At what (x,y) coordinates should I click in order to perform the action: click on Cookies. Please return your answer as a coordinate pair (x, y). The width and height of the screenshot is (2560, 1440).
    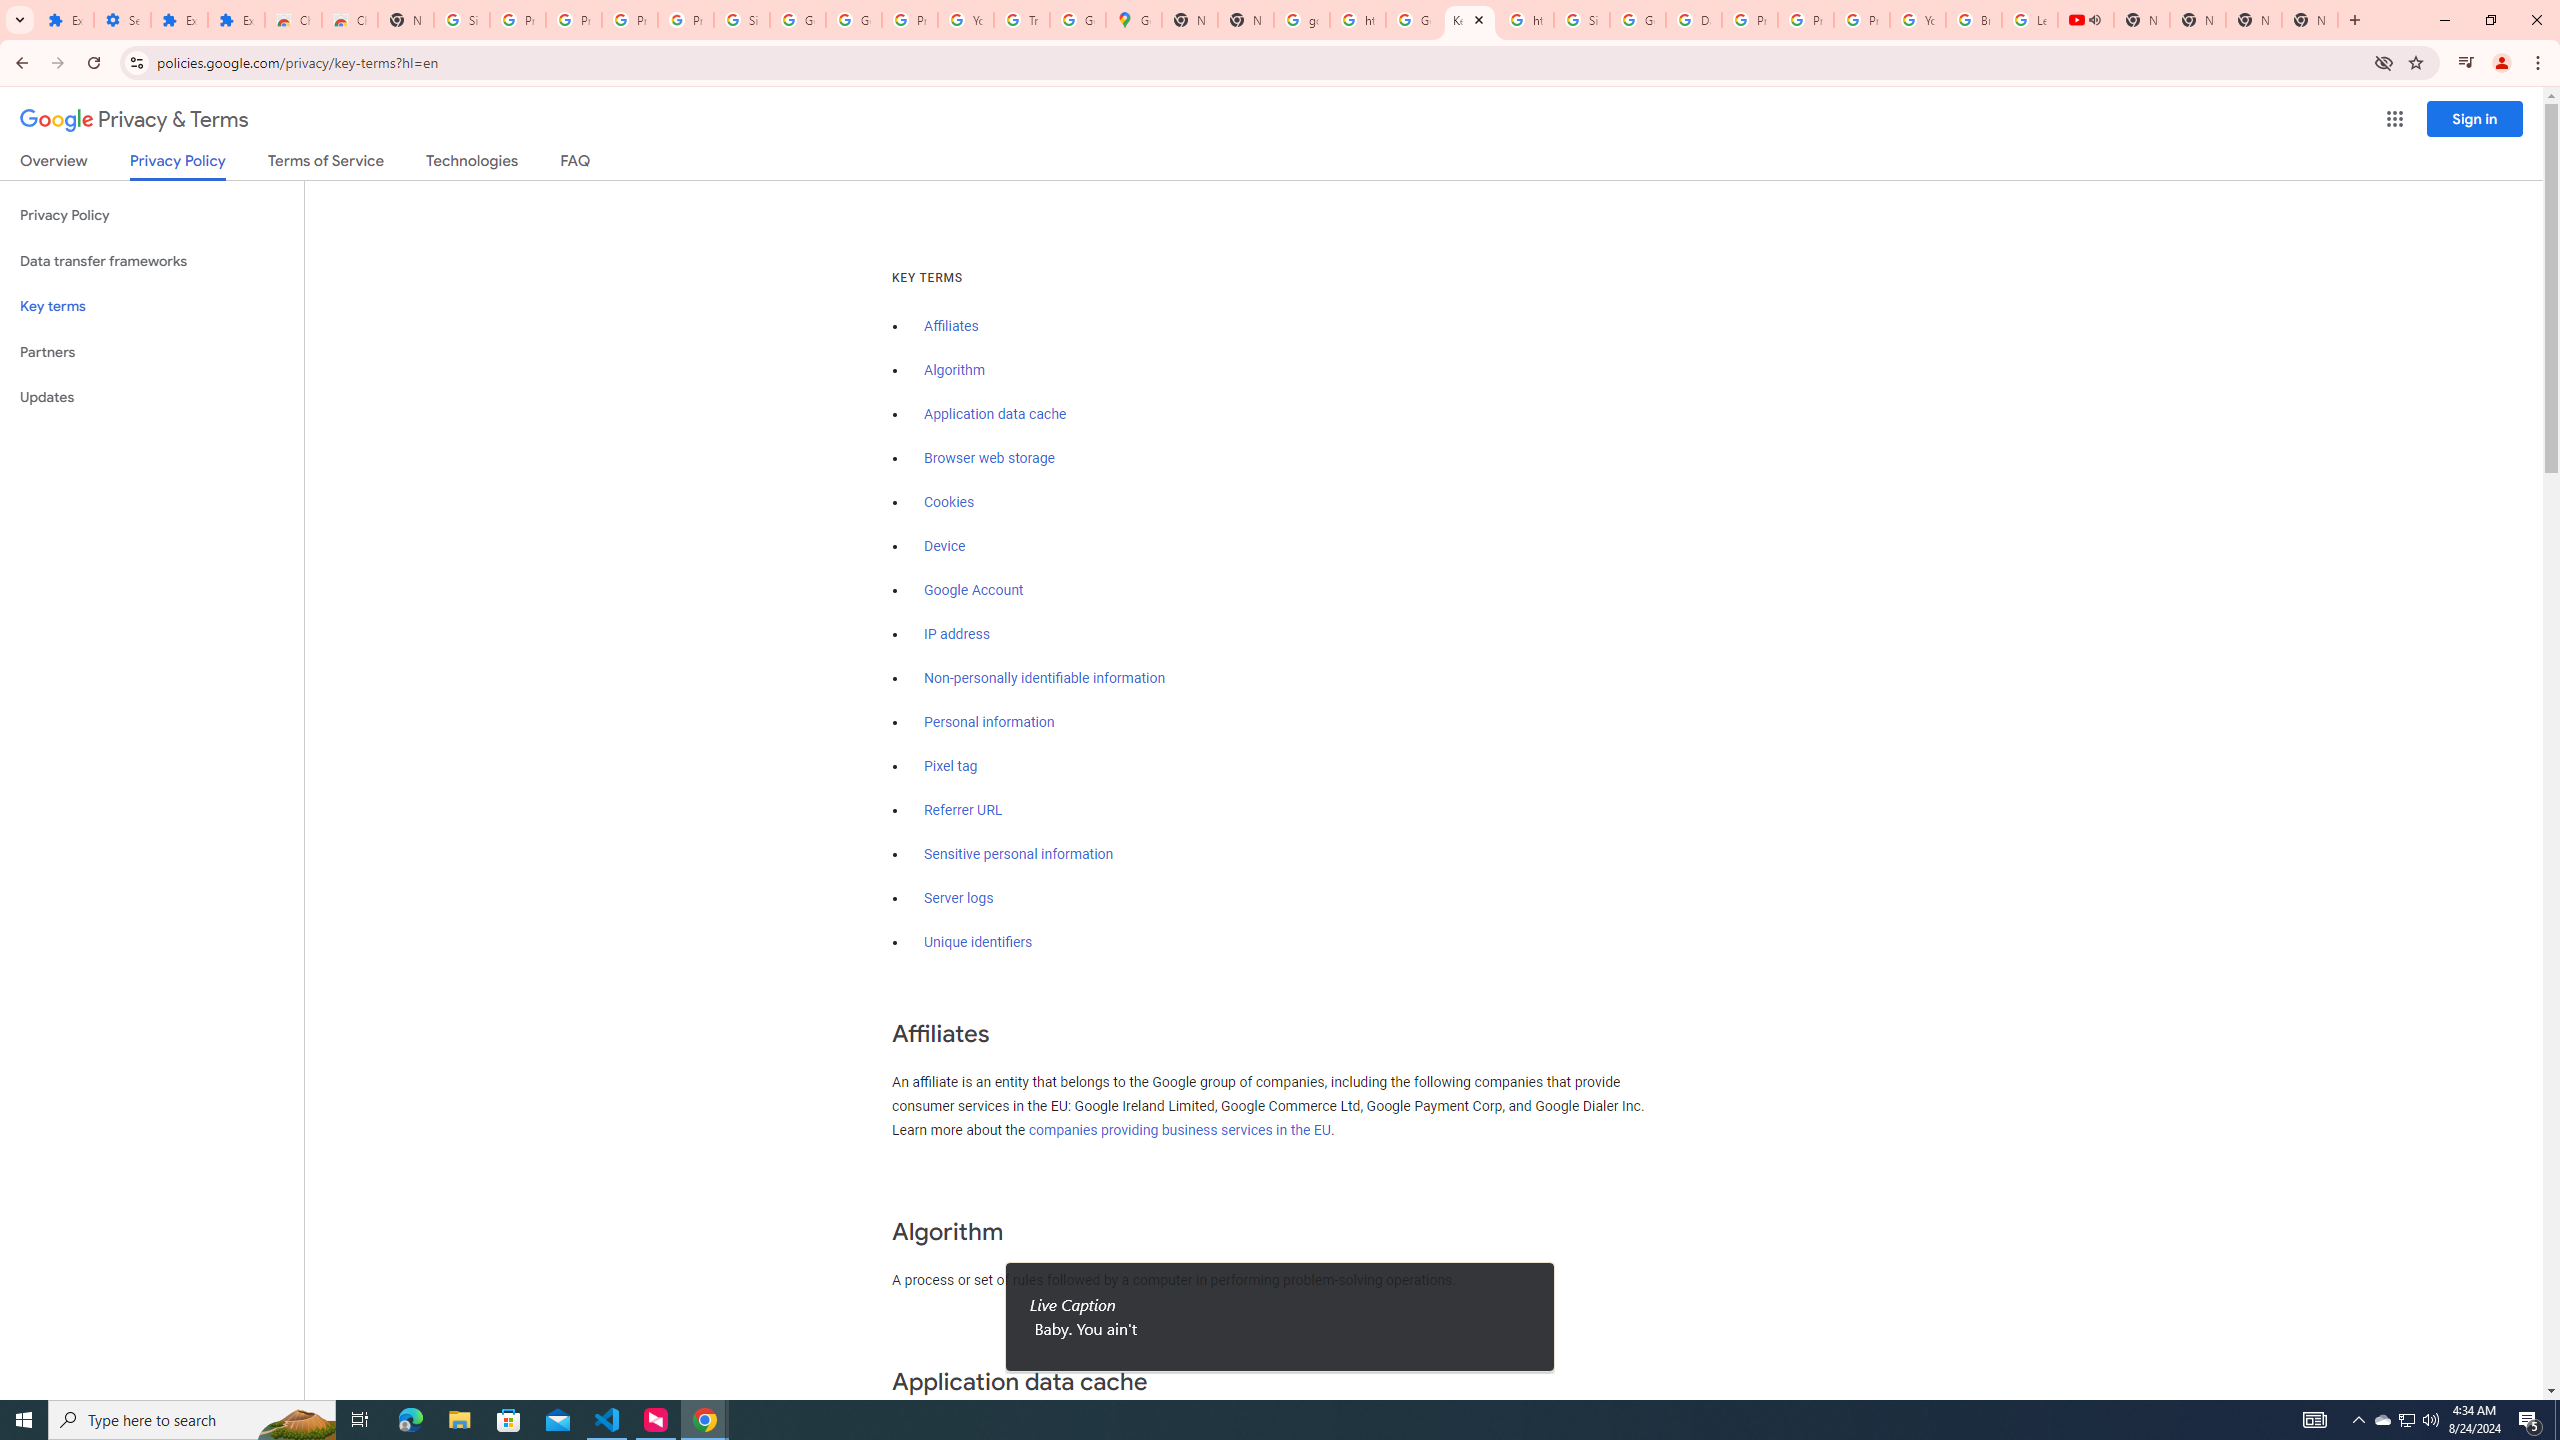
    Looking at the image, I should click on (950, 502).